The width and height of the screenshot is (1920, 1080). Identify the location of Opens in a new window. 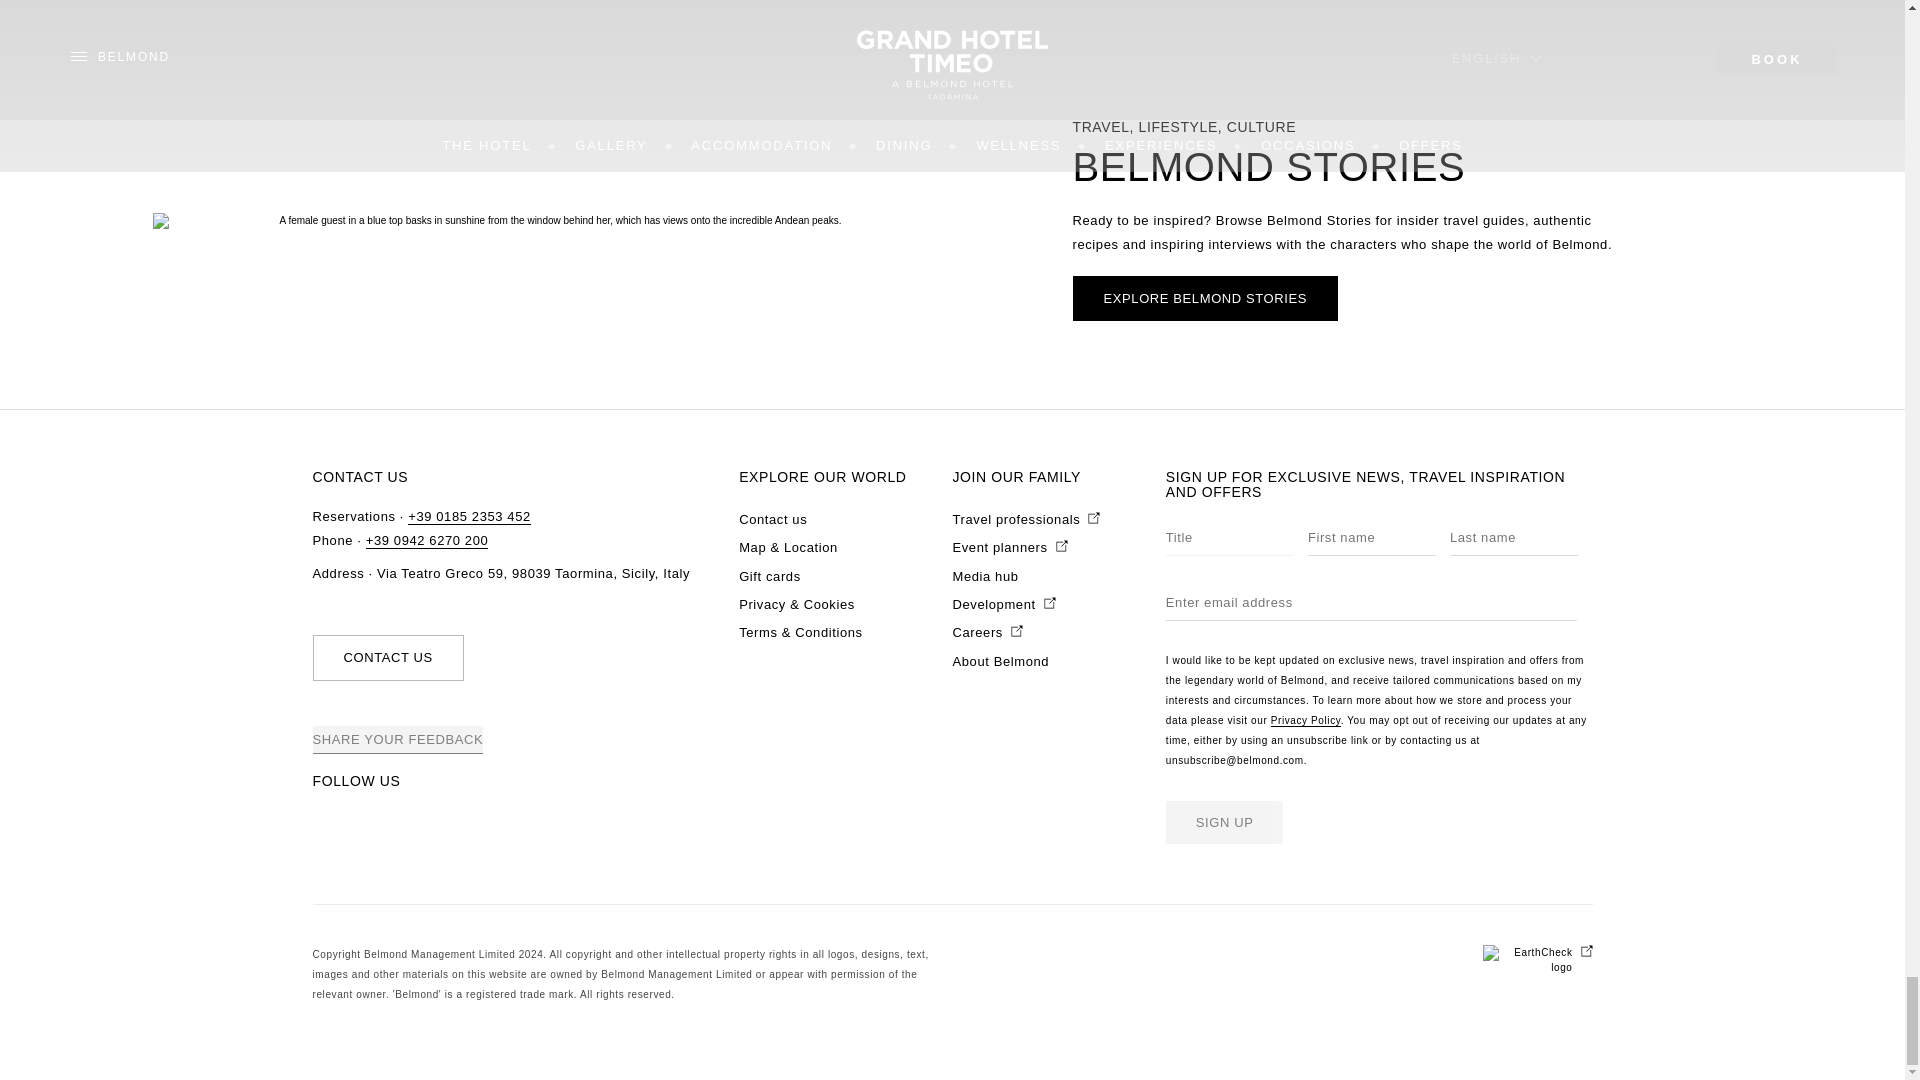
(1026, 519).